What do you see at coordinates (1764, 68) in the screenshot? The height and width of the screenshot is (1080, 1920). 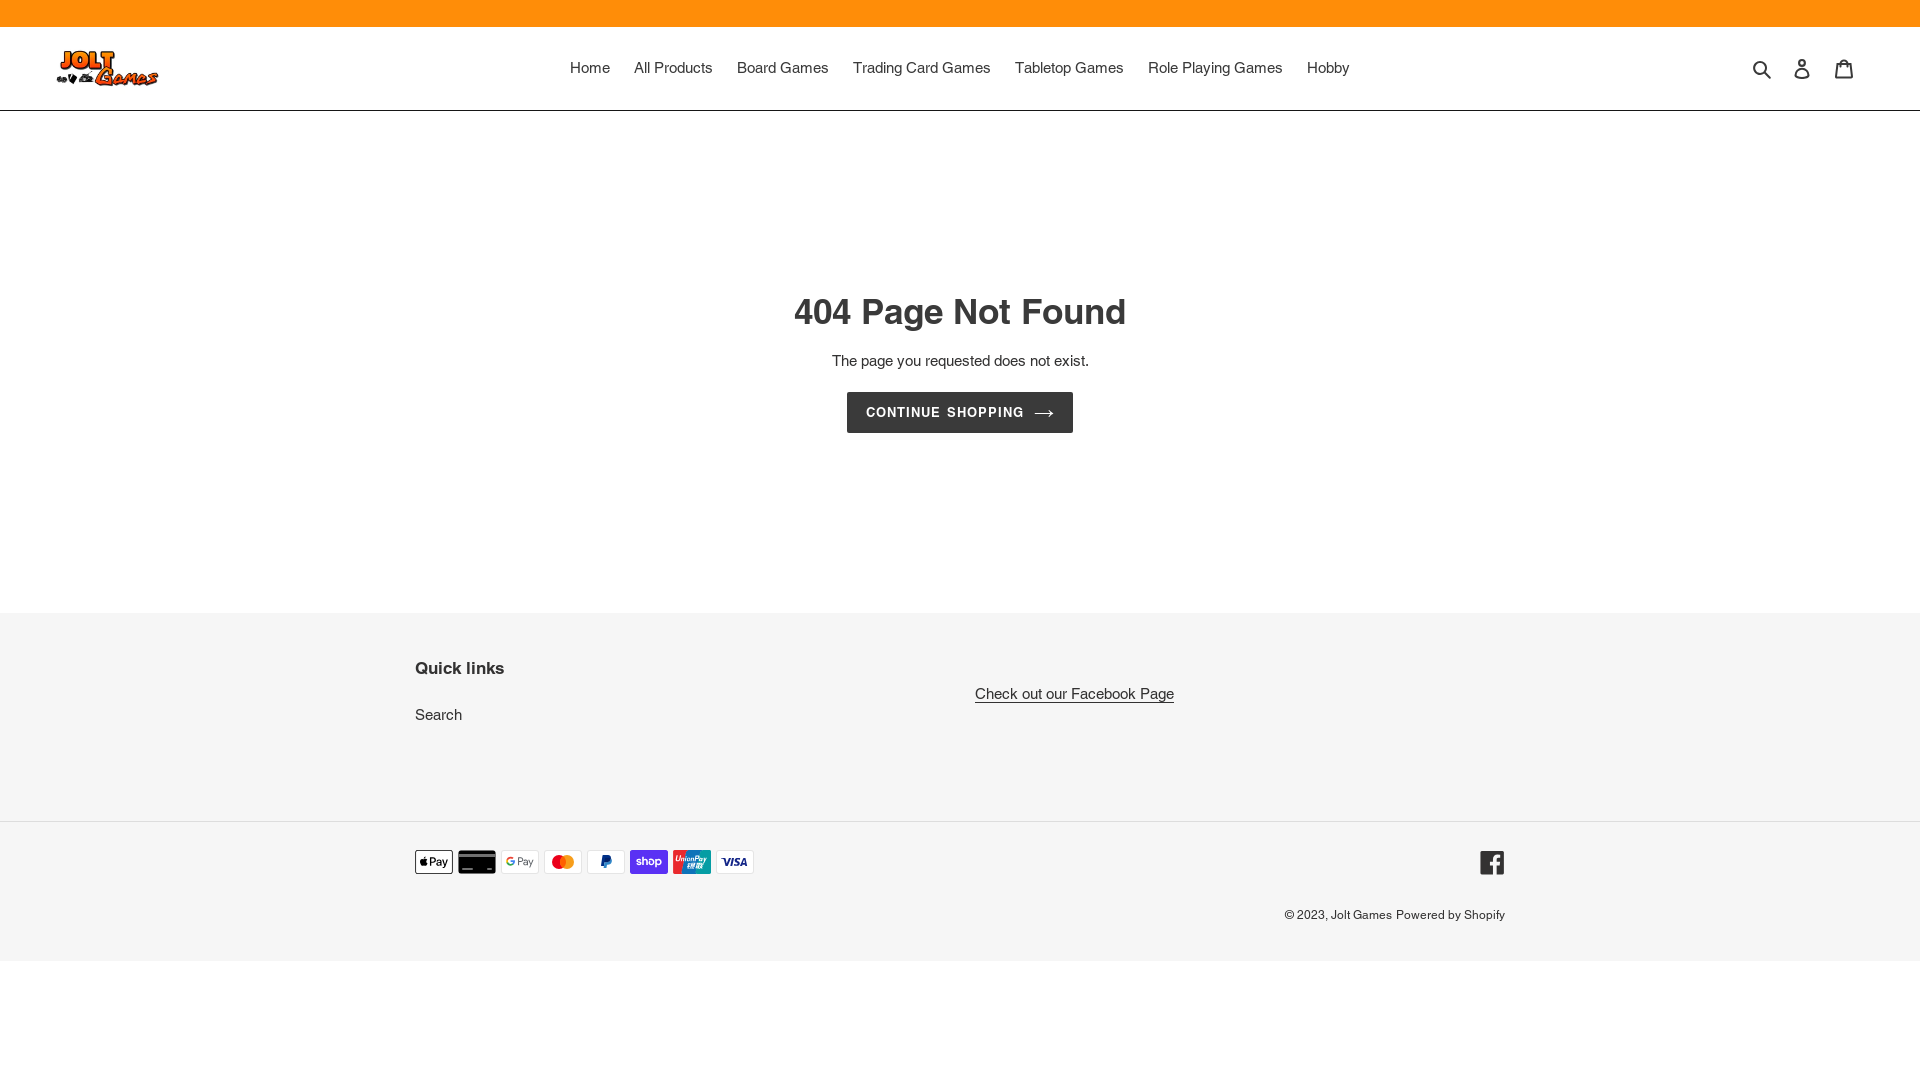 I see `Search` at bounding box center [1764, 68].